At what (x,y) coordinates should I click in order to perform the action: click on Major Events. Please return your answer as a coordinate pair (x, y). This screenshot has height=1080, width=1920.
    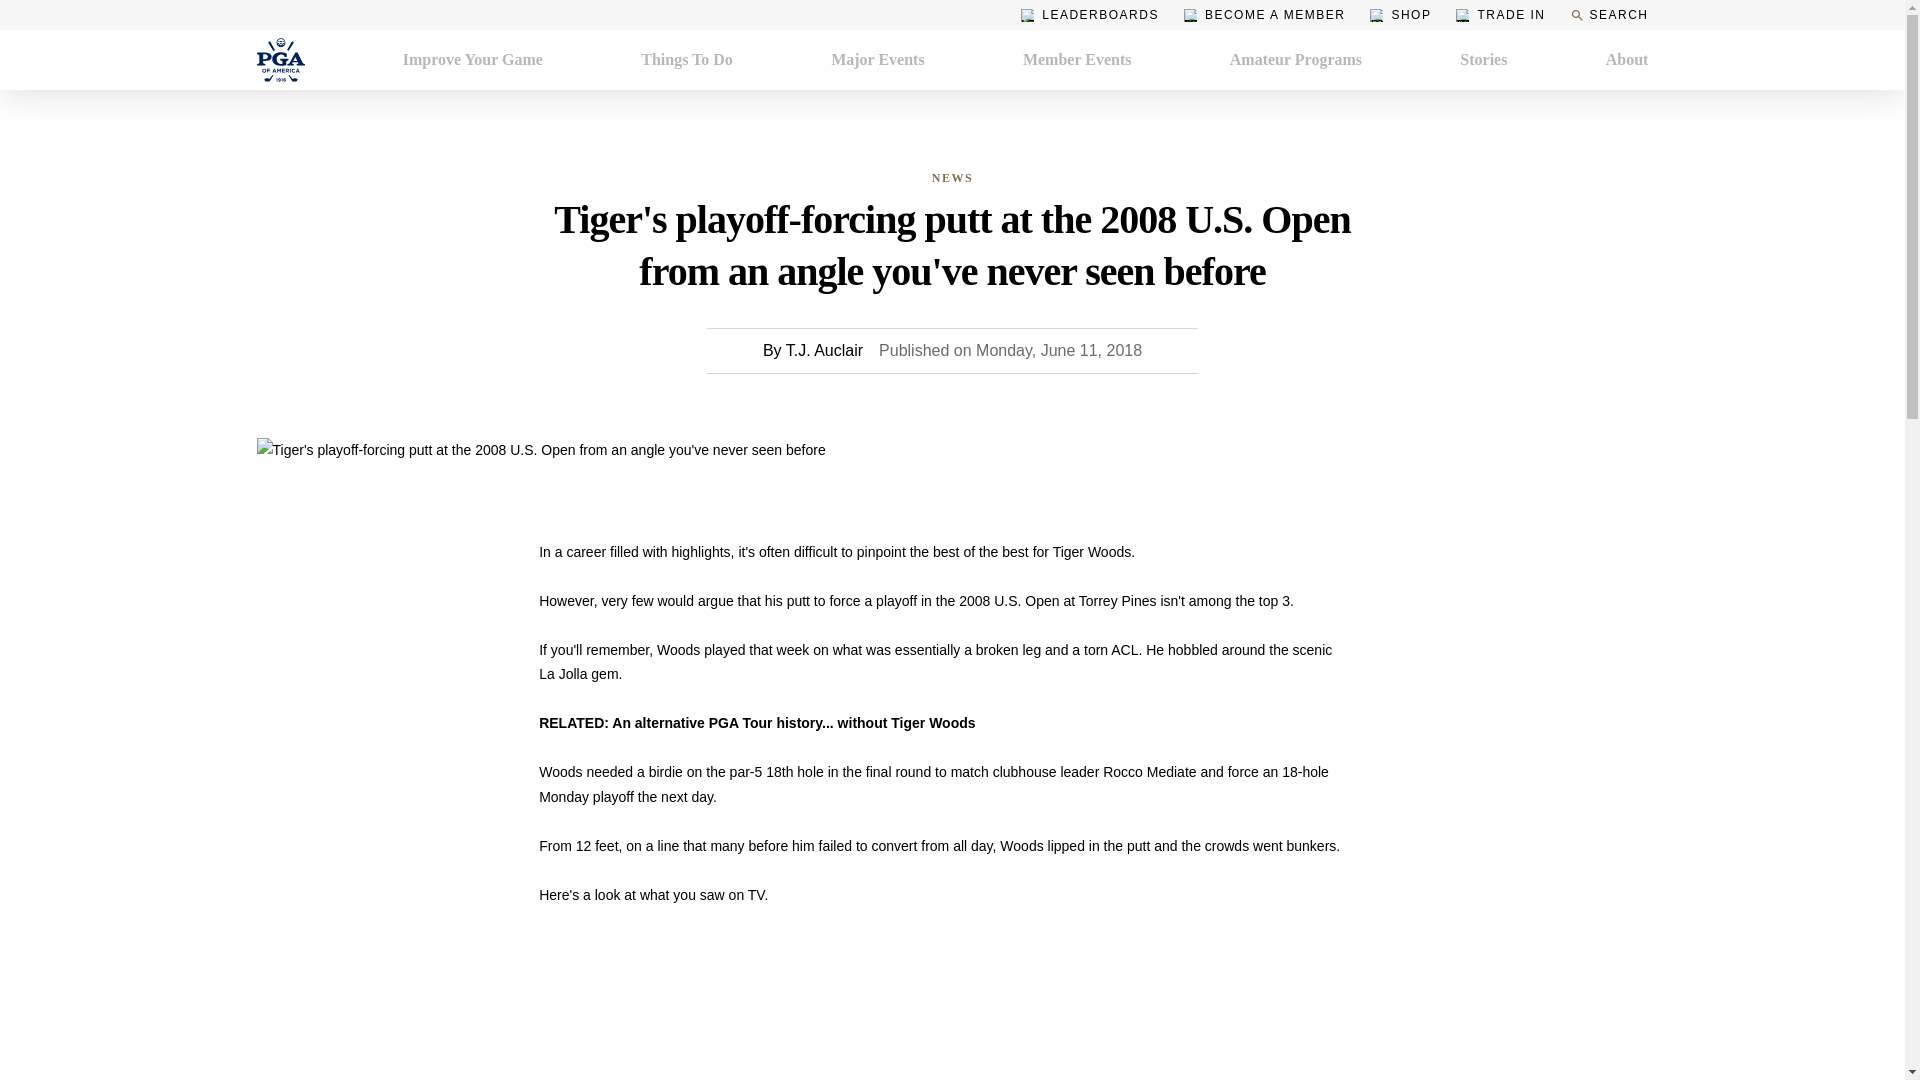
    Looking at the image, I should click on (877, 60).